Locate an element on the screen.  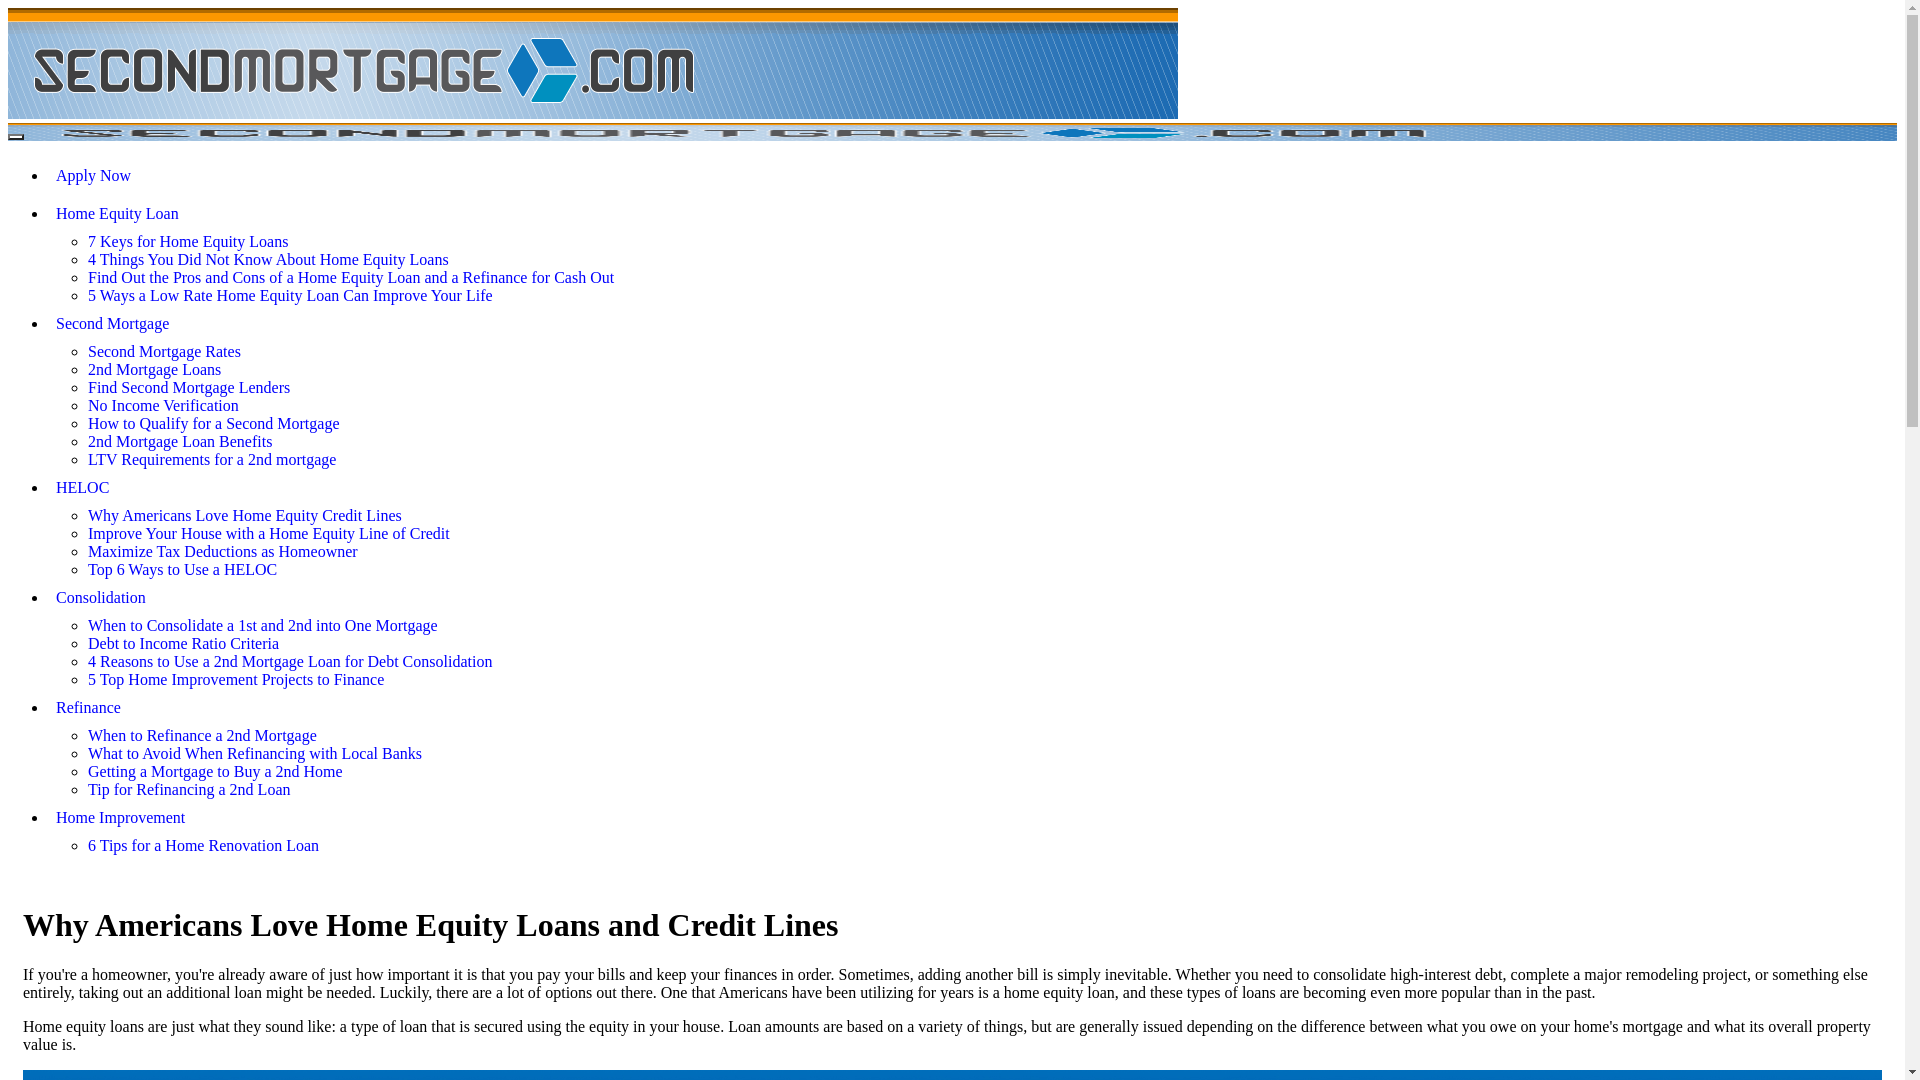
What to Avoid When Refinancing with Local Banks is located at coordinates (255, 754).